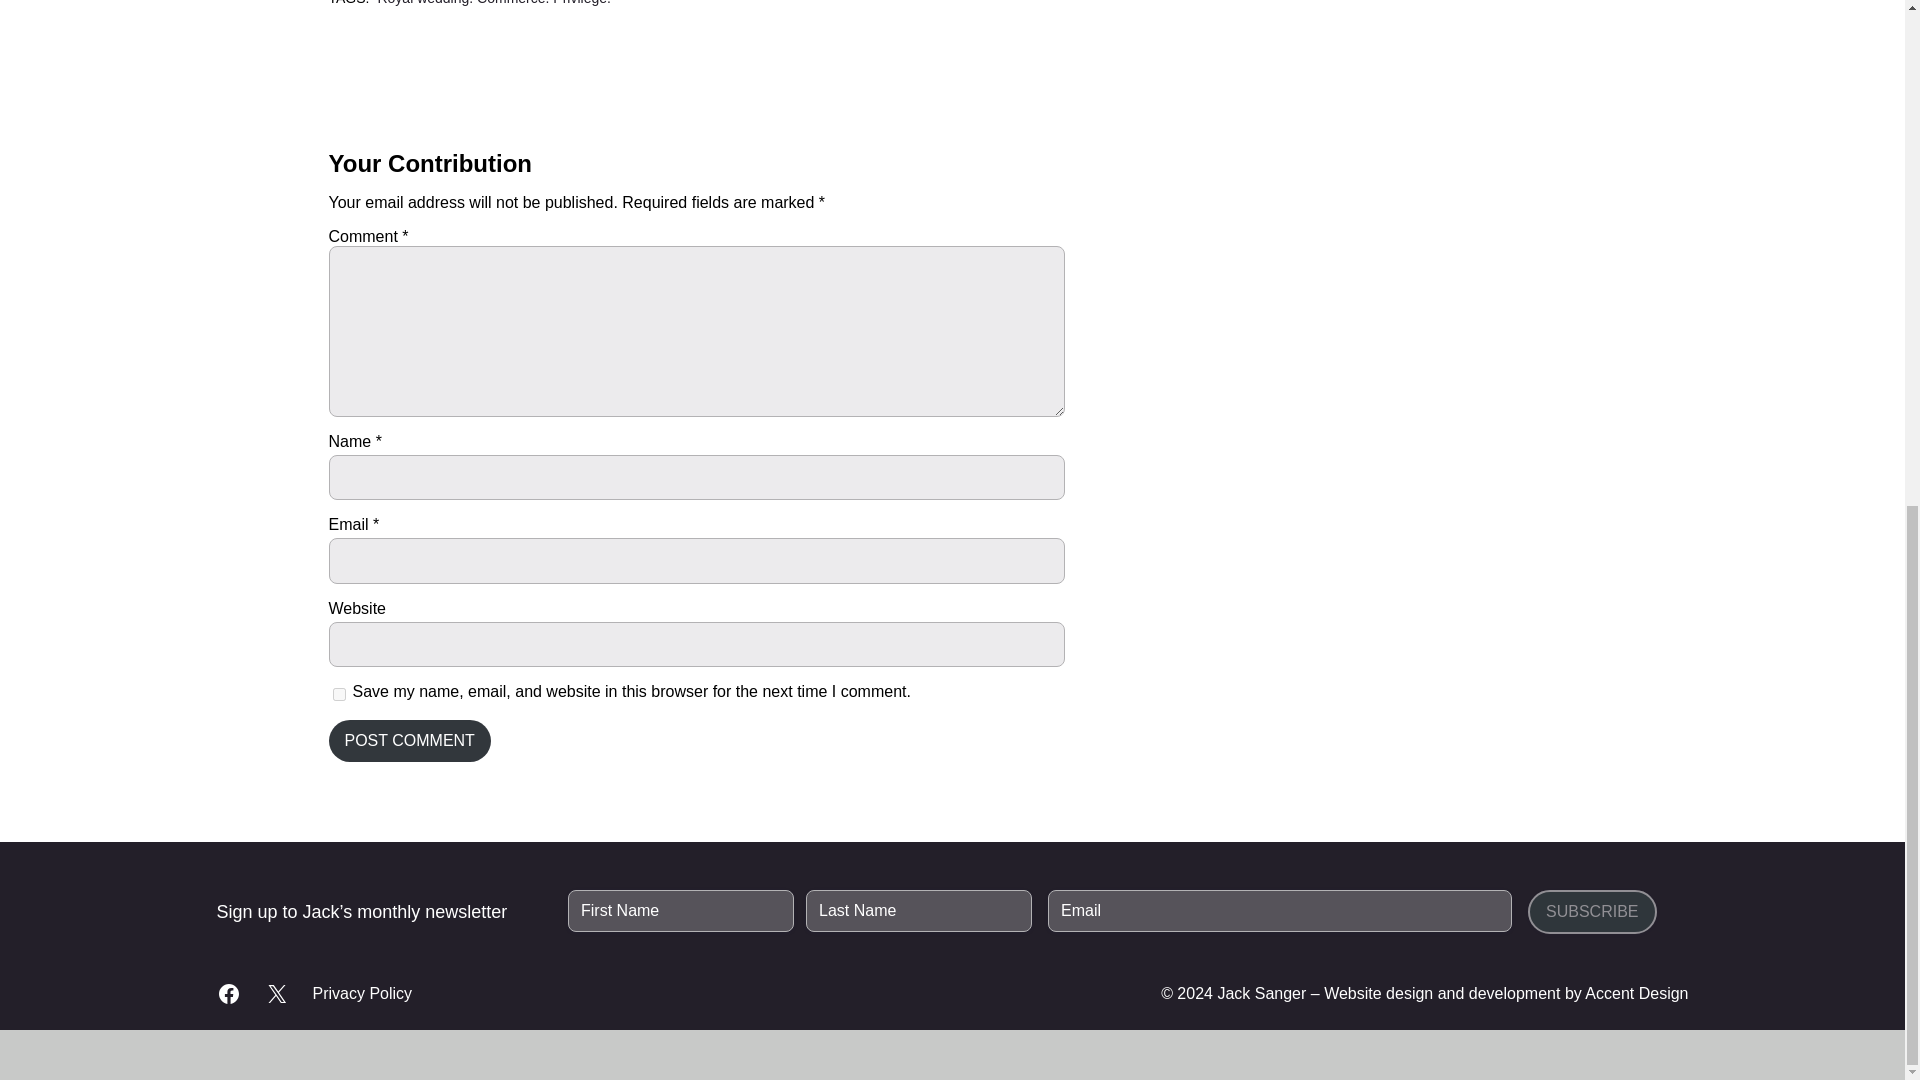  What do you see at coordinates (493, 3) in the screenshot?
I see `Royal wedding. Commerce. Privilege.` at bounding box center [493, 3].